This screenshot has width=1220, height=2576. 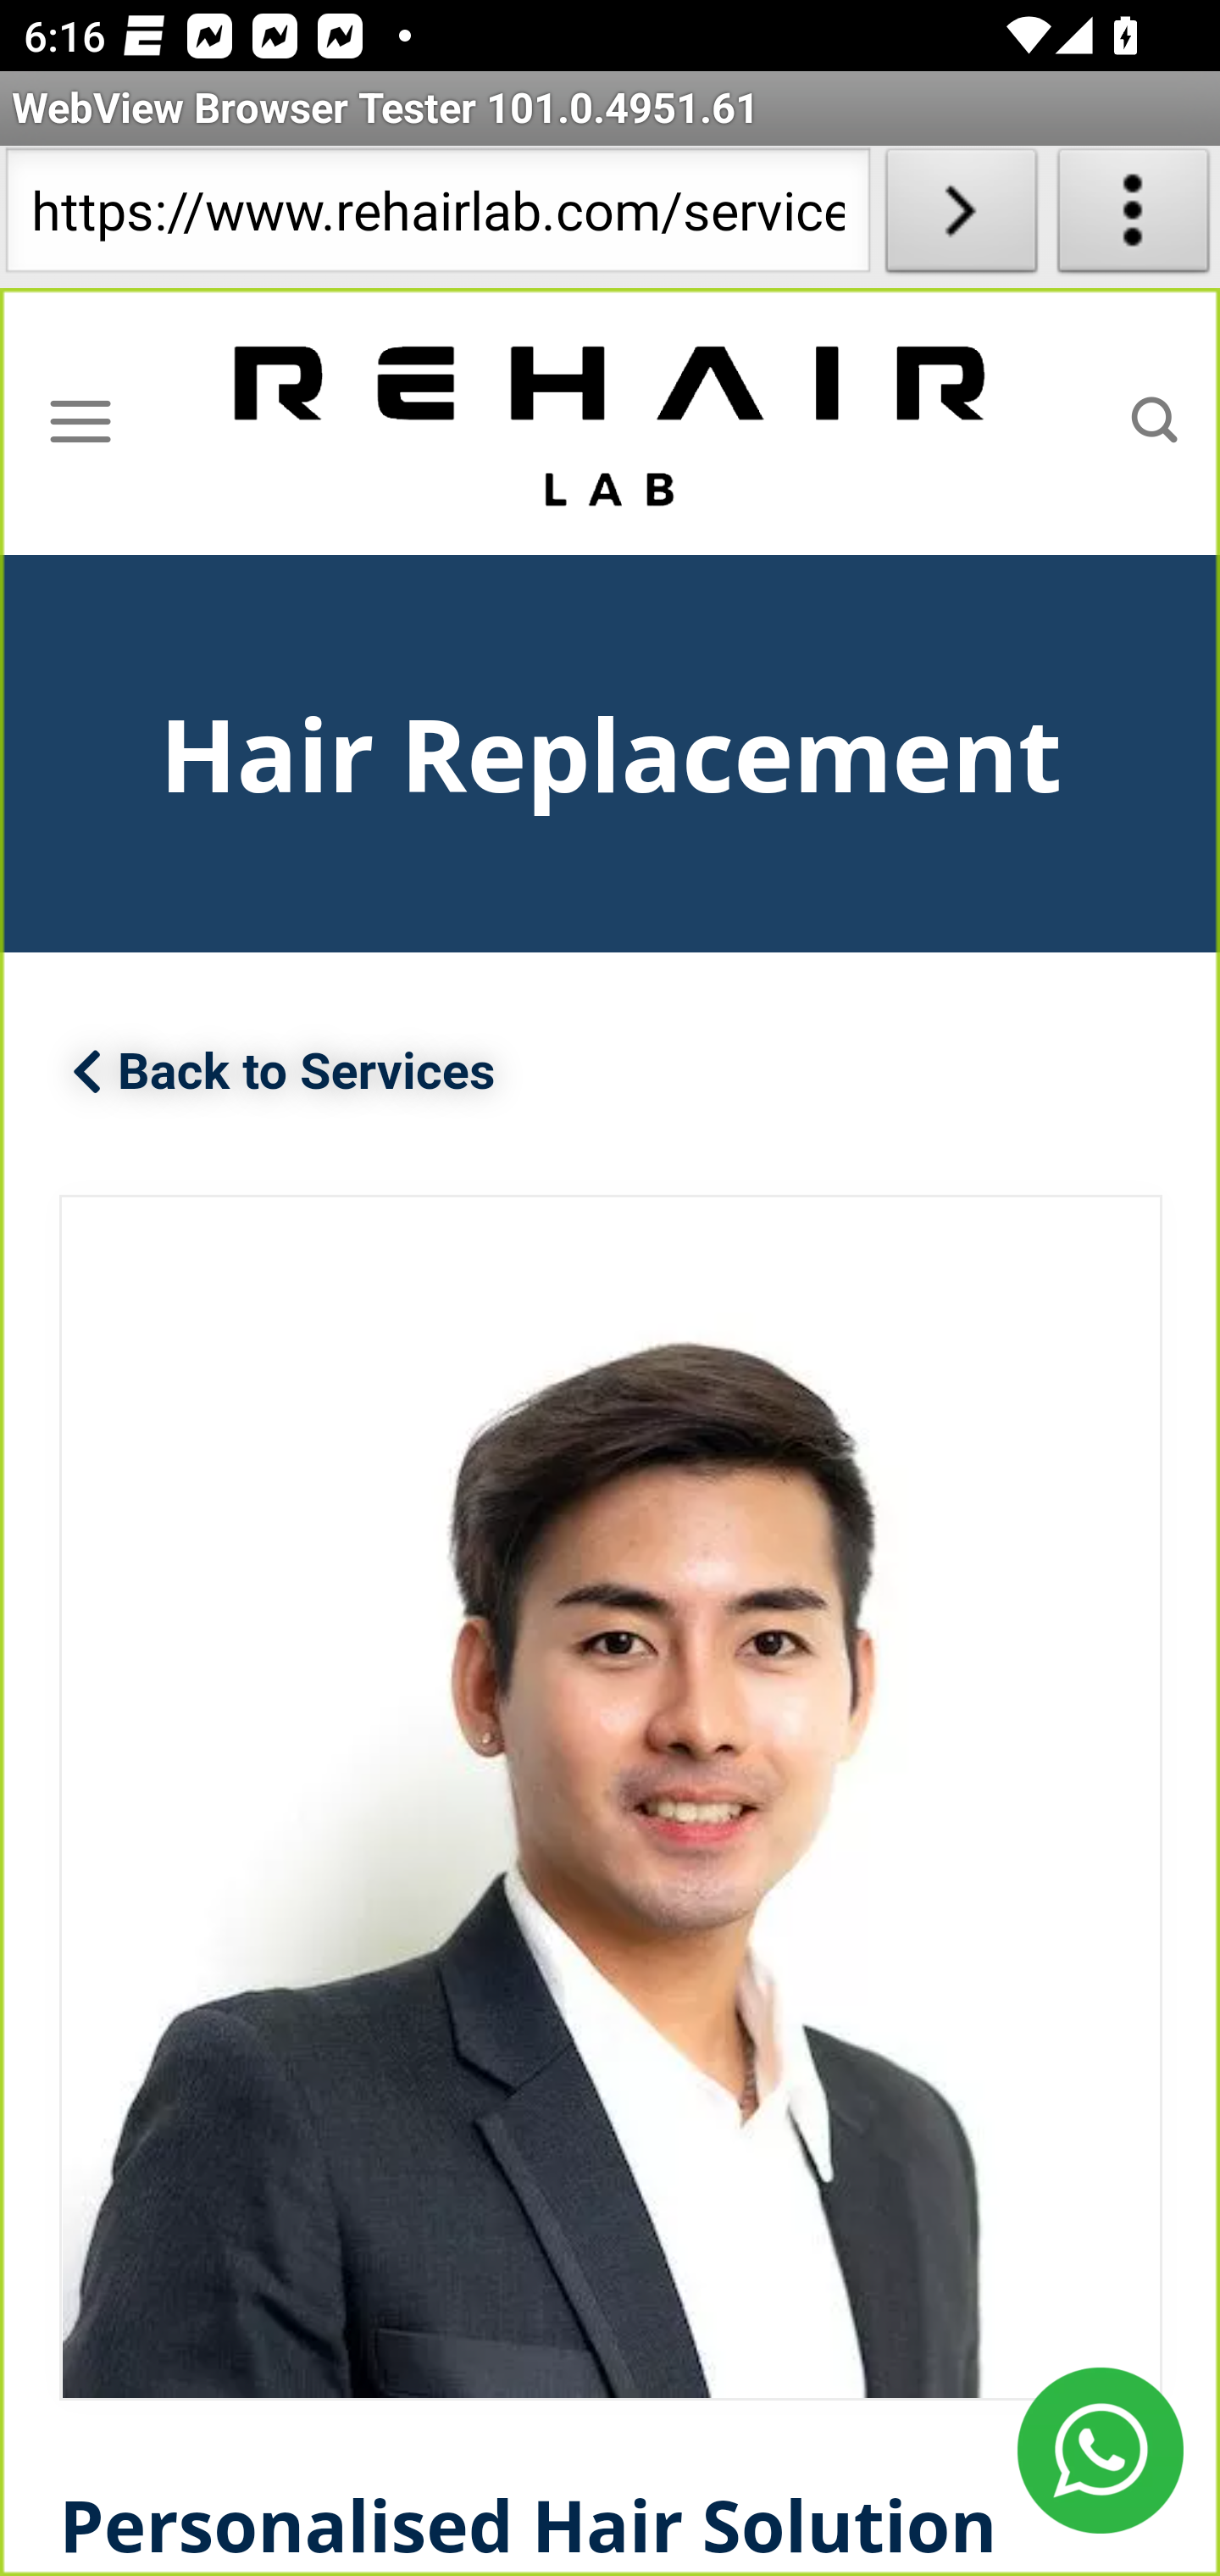 I want to click on Search , so click(x=1154, y=420).